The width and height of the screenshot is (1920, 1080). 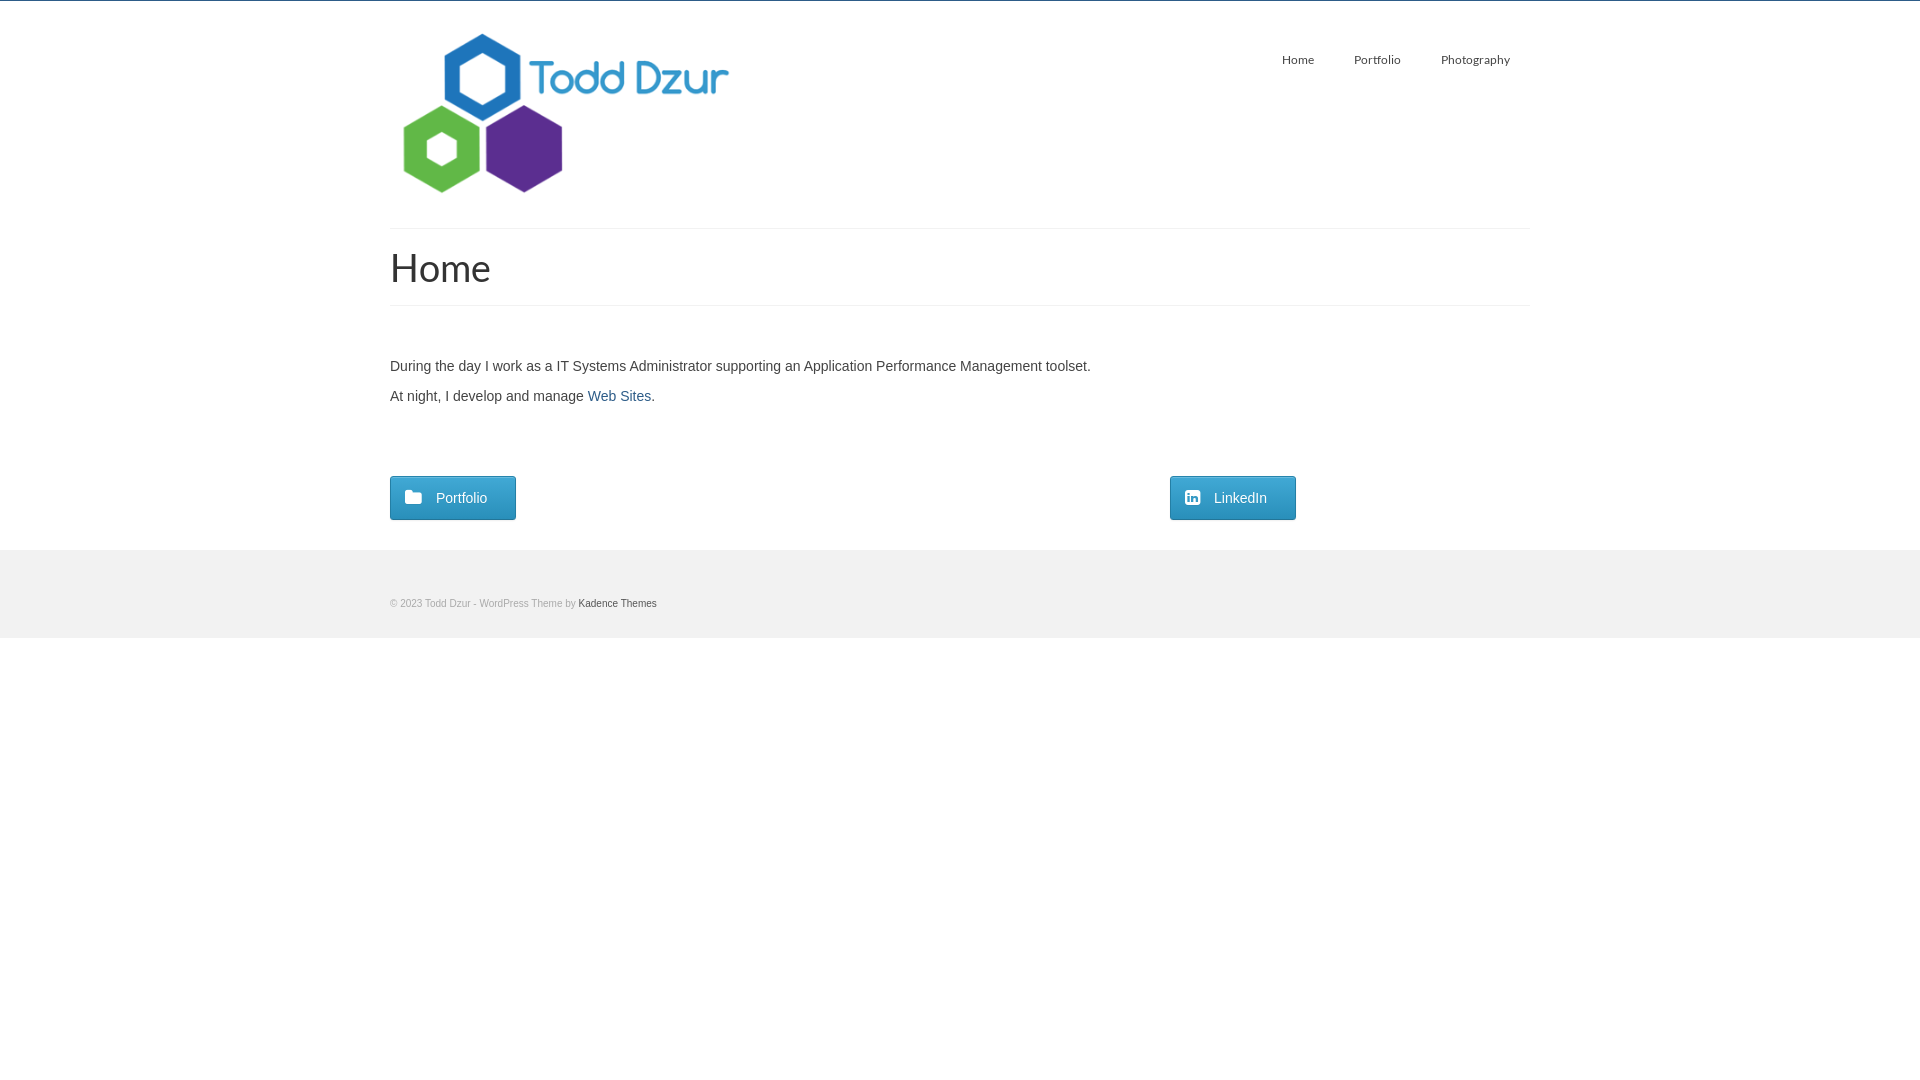 I want to click on Portfolio, so click(x=453, y=498).